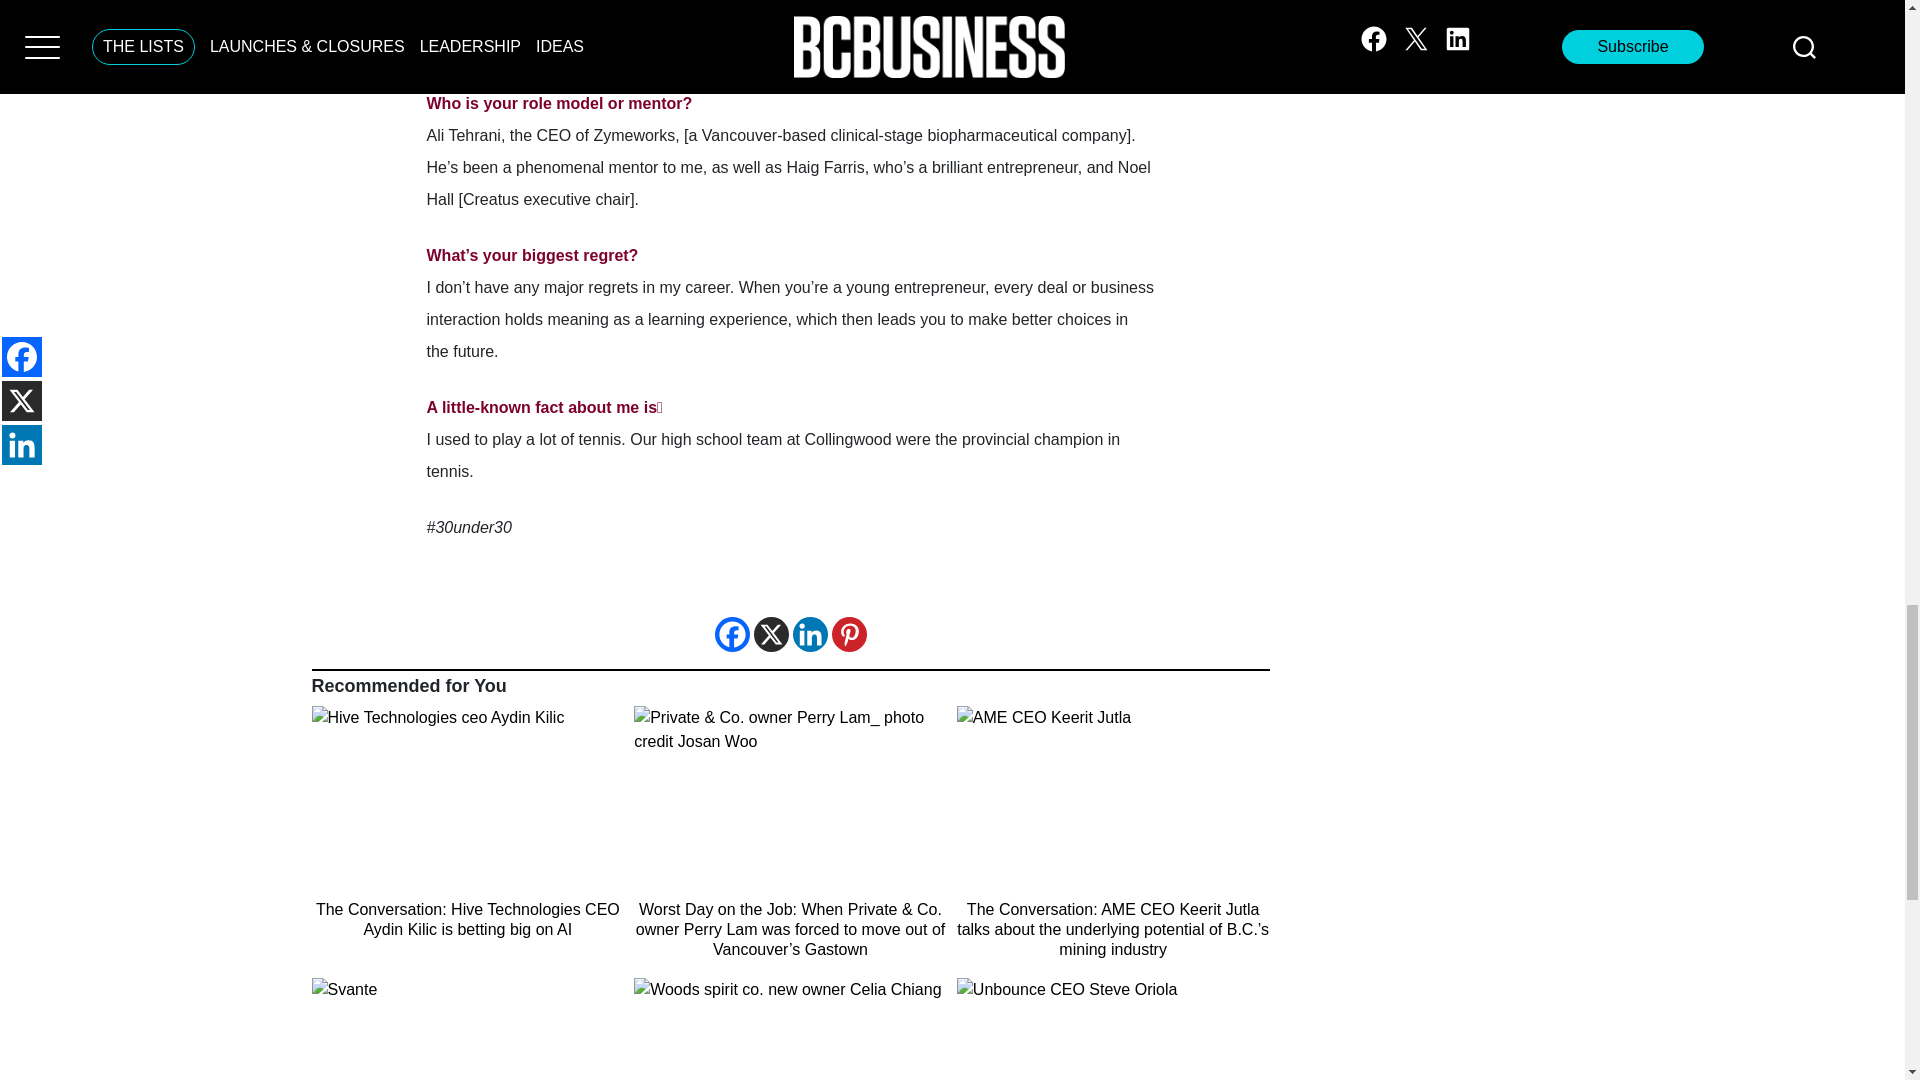 This screenshot has height=1080, width=1920. Describe the element at coordinates (849, 634) in the screenshot. I see `Pinterest` at that location.